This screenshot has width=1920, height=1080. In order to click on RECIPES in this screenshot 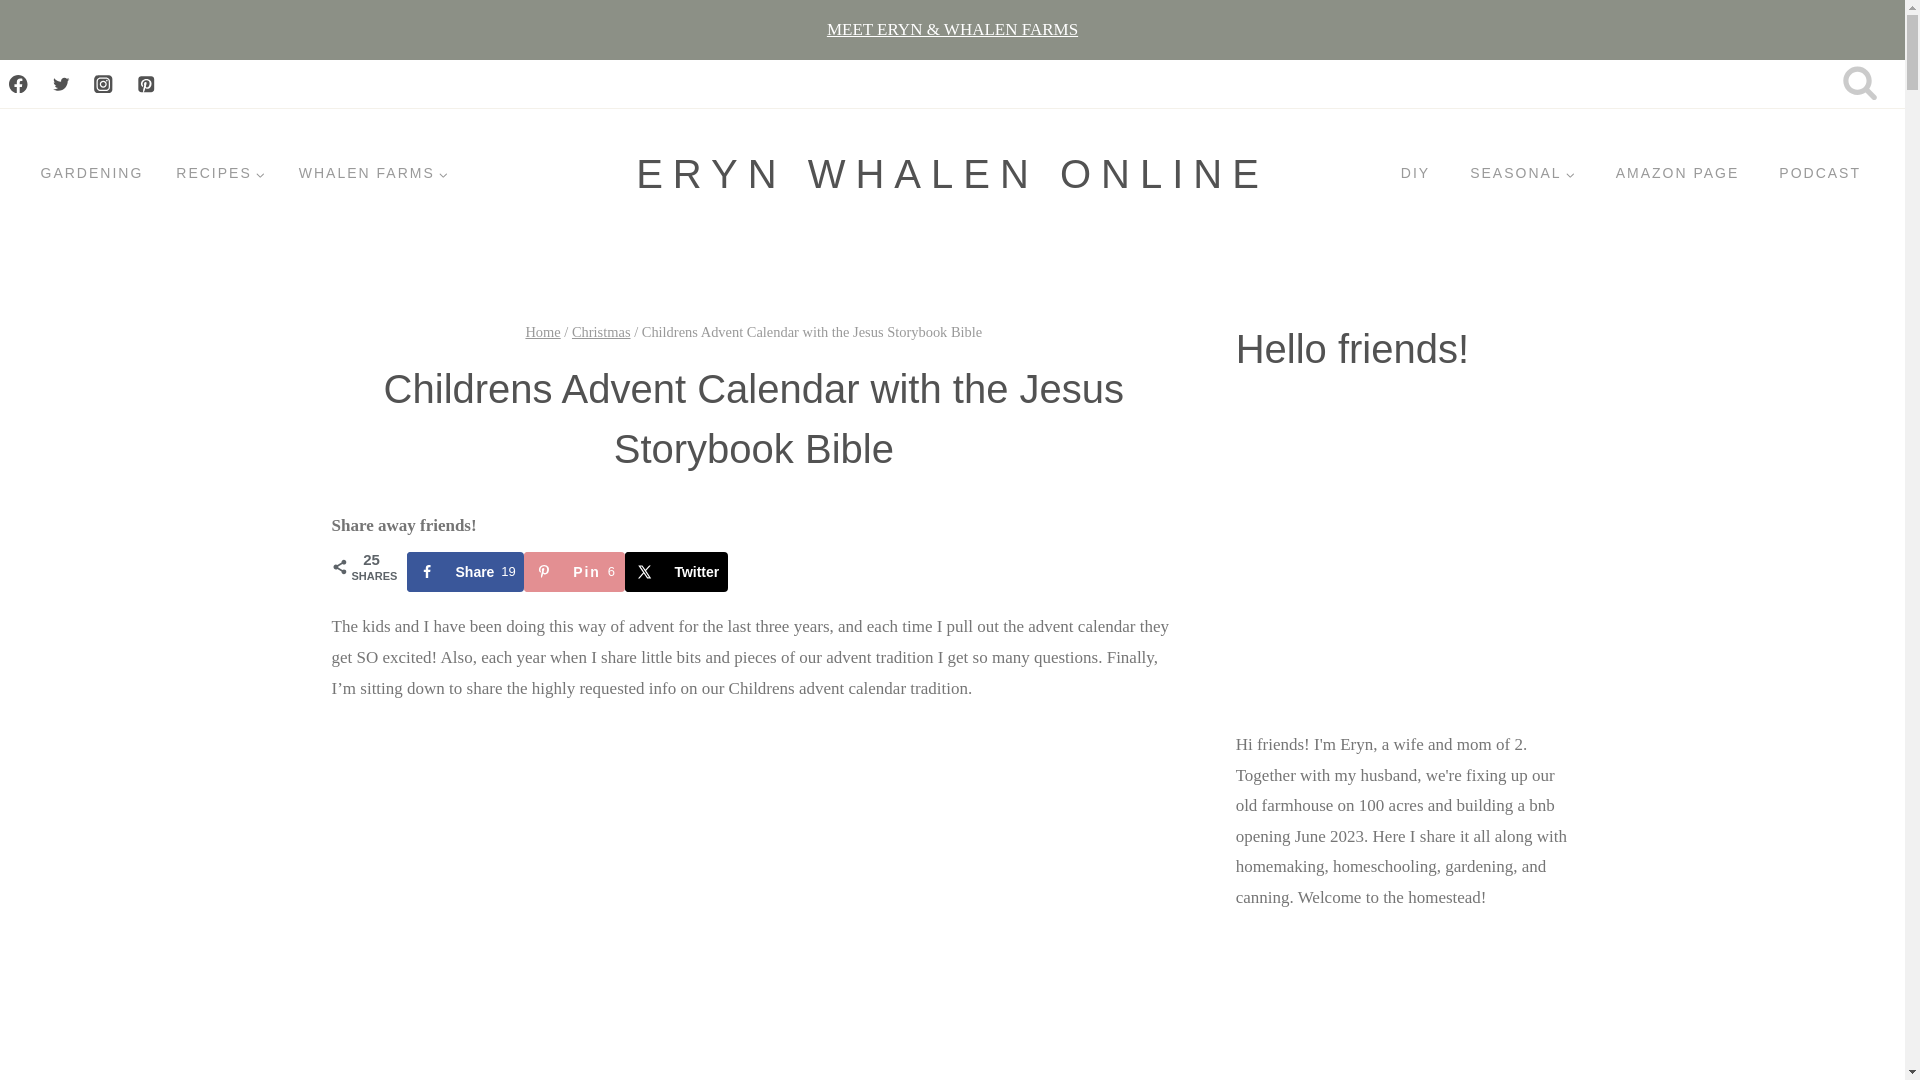, I will do `click(220, 174)`.